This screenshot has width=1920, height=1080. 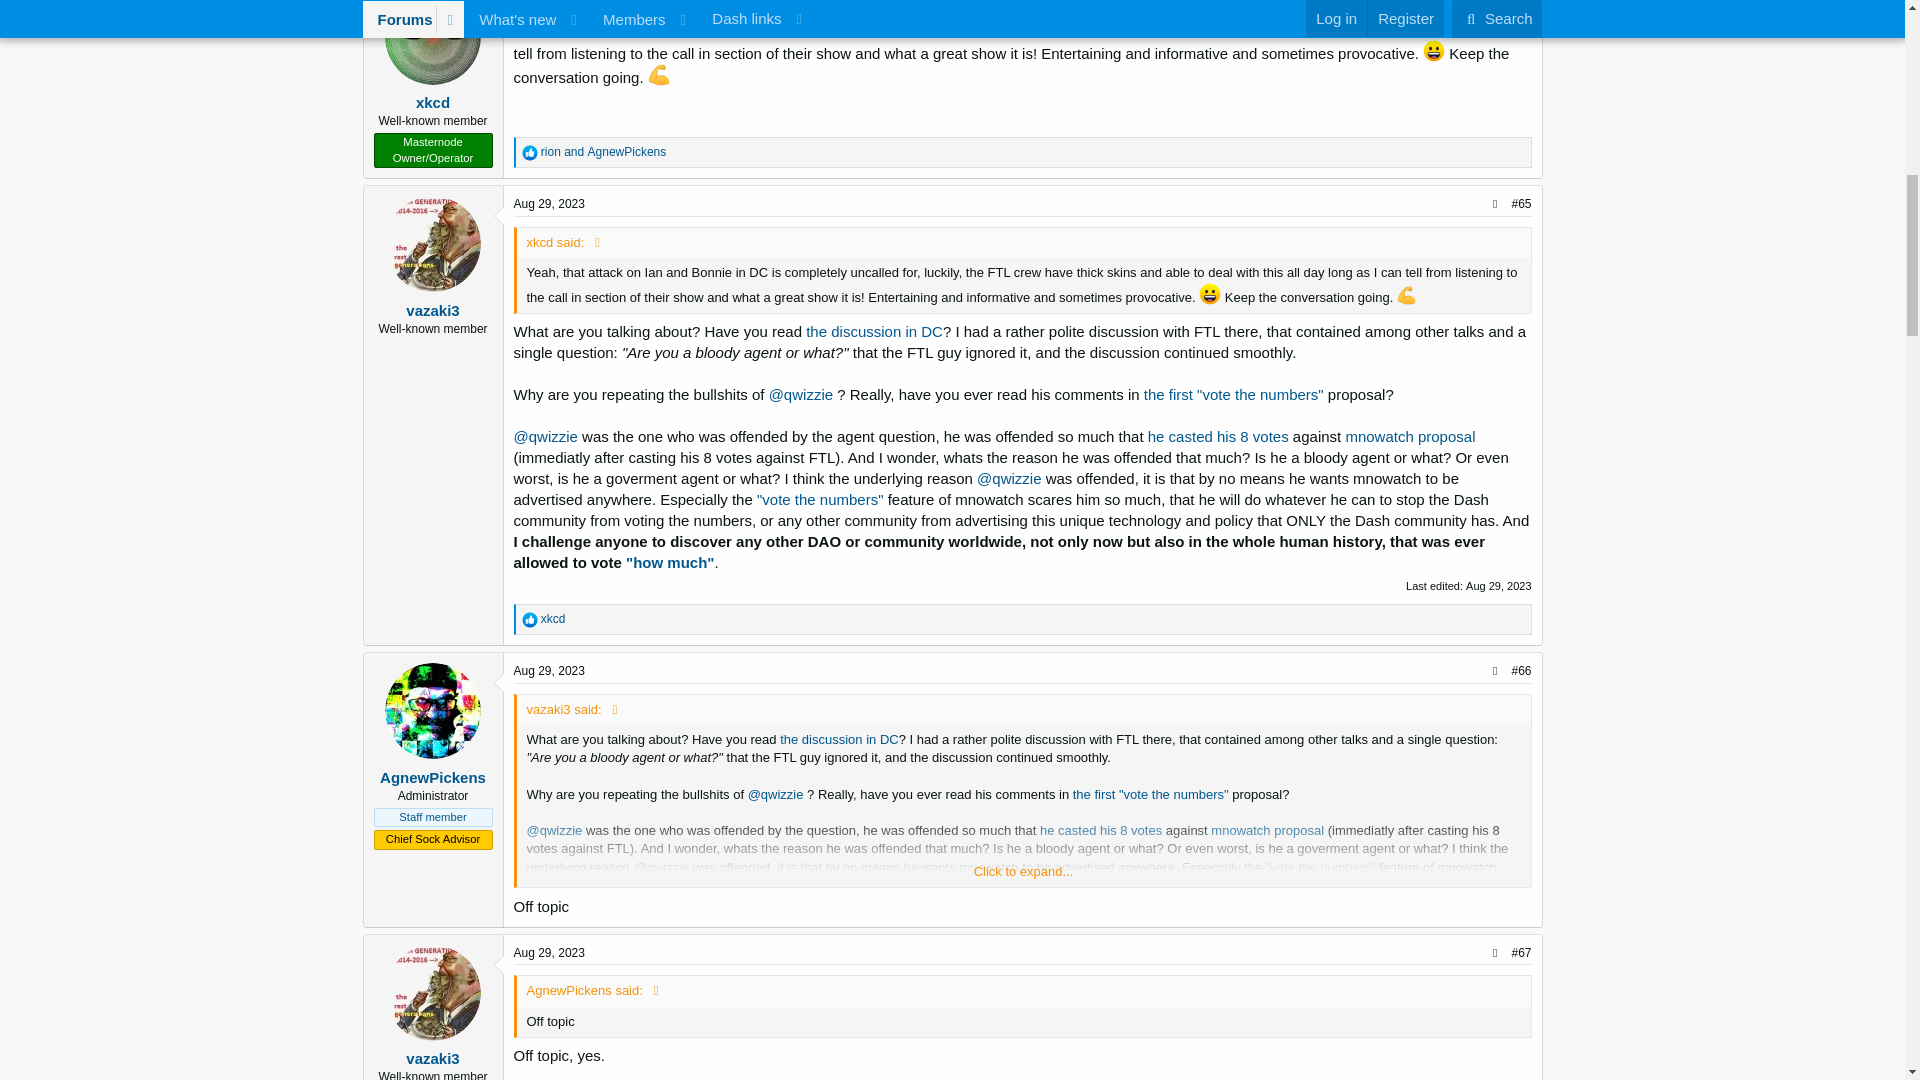 What do you see at coordinates (550, 2) in the screenshot?
I see `Aug 29, 2023 at 2:13 PM` at bounding box center [550, 2].